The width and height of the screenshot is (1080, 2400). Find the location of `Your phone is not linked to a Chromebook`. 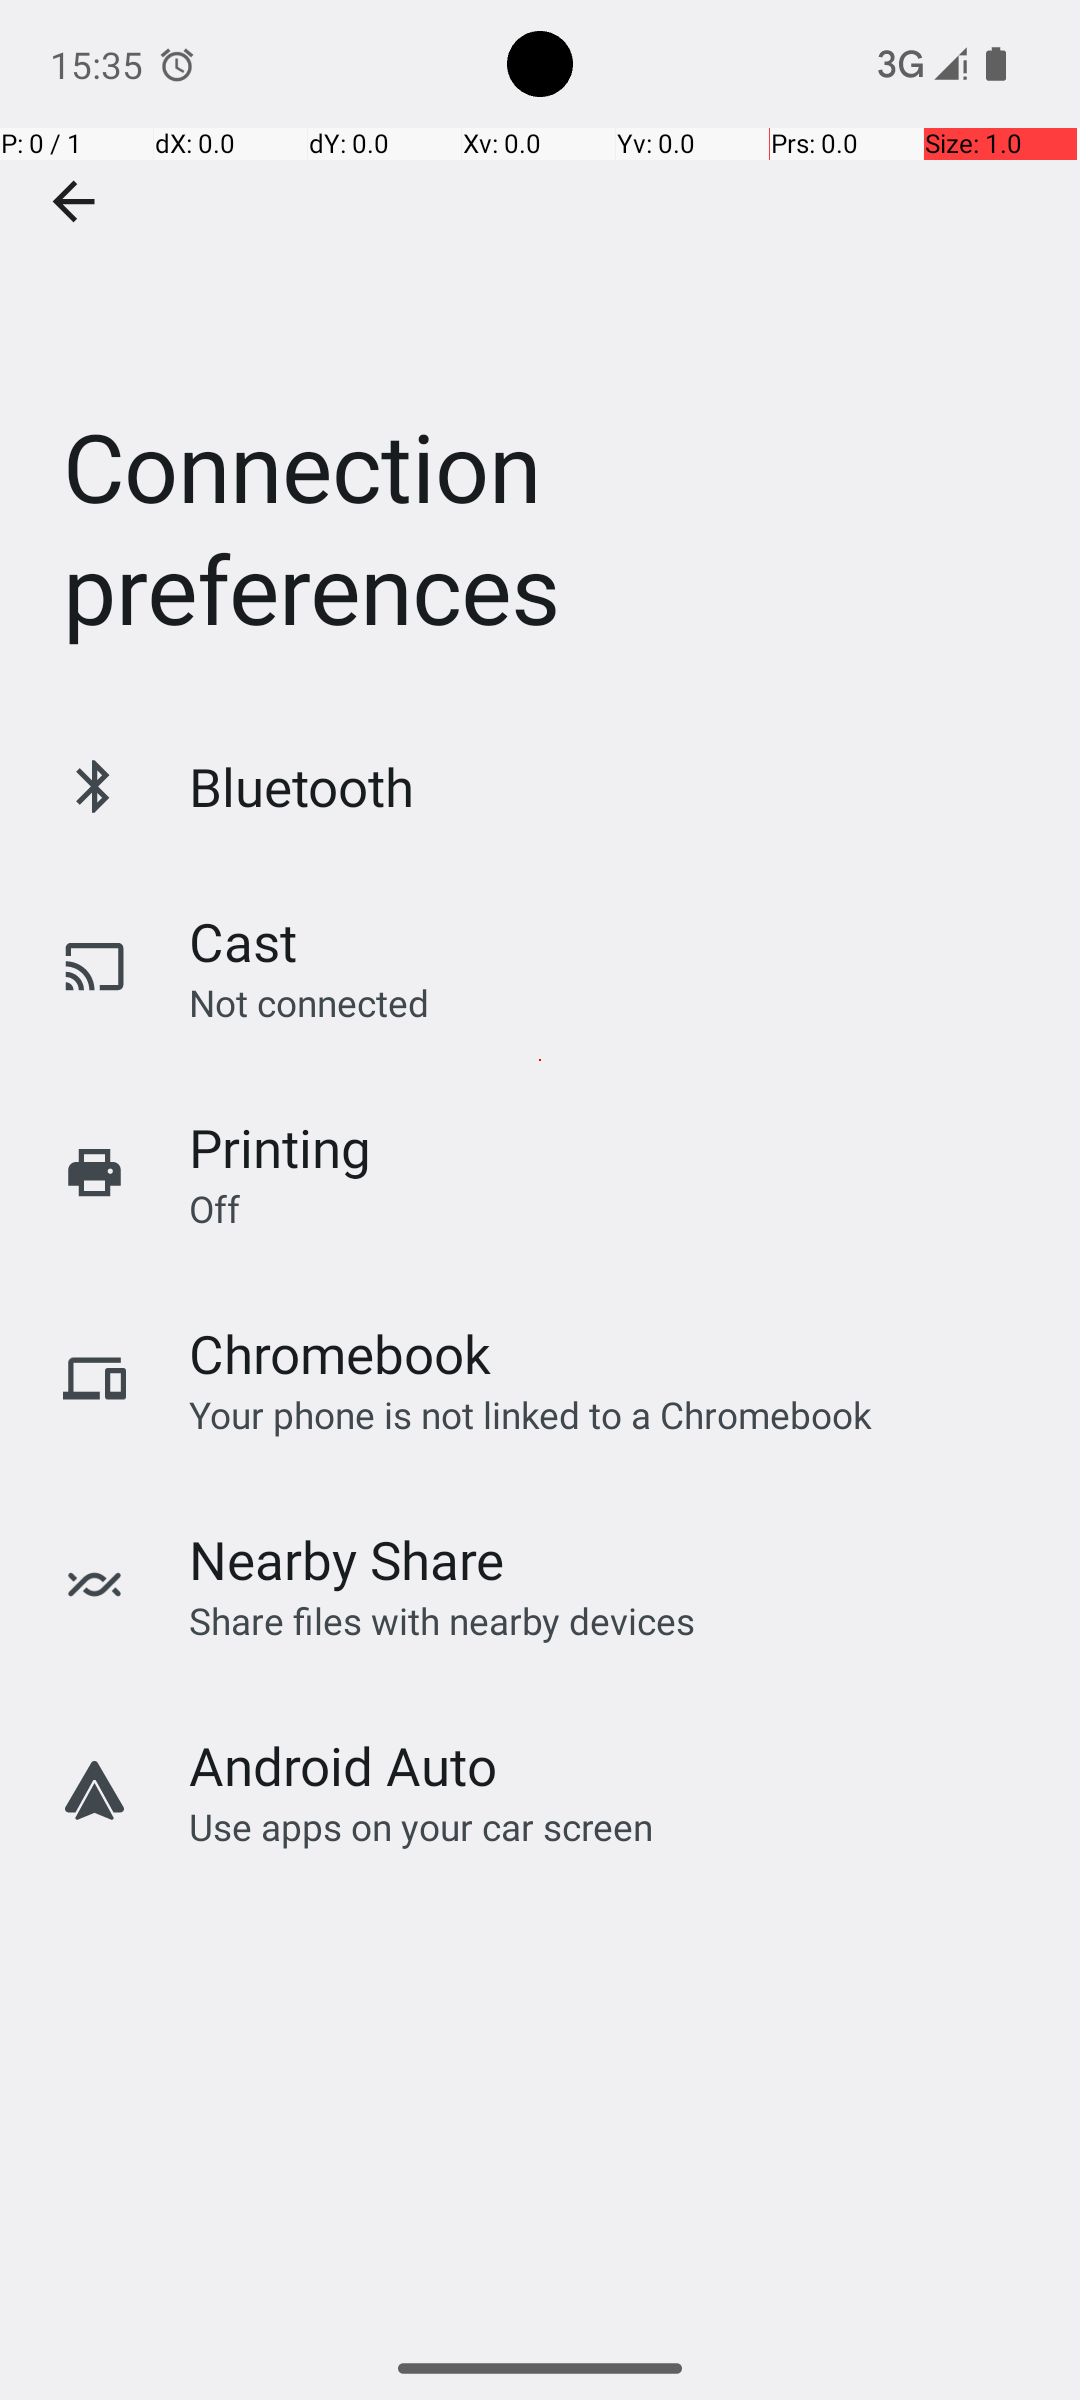

Your phone is not linked to a Chromebook is located at coordinates (530, 1414).